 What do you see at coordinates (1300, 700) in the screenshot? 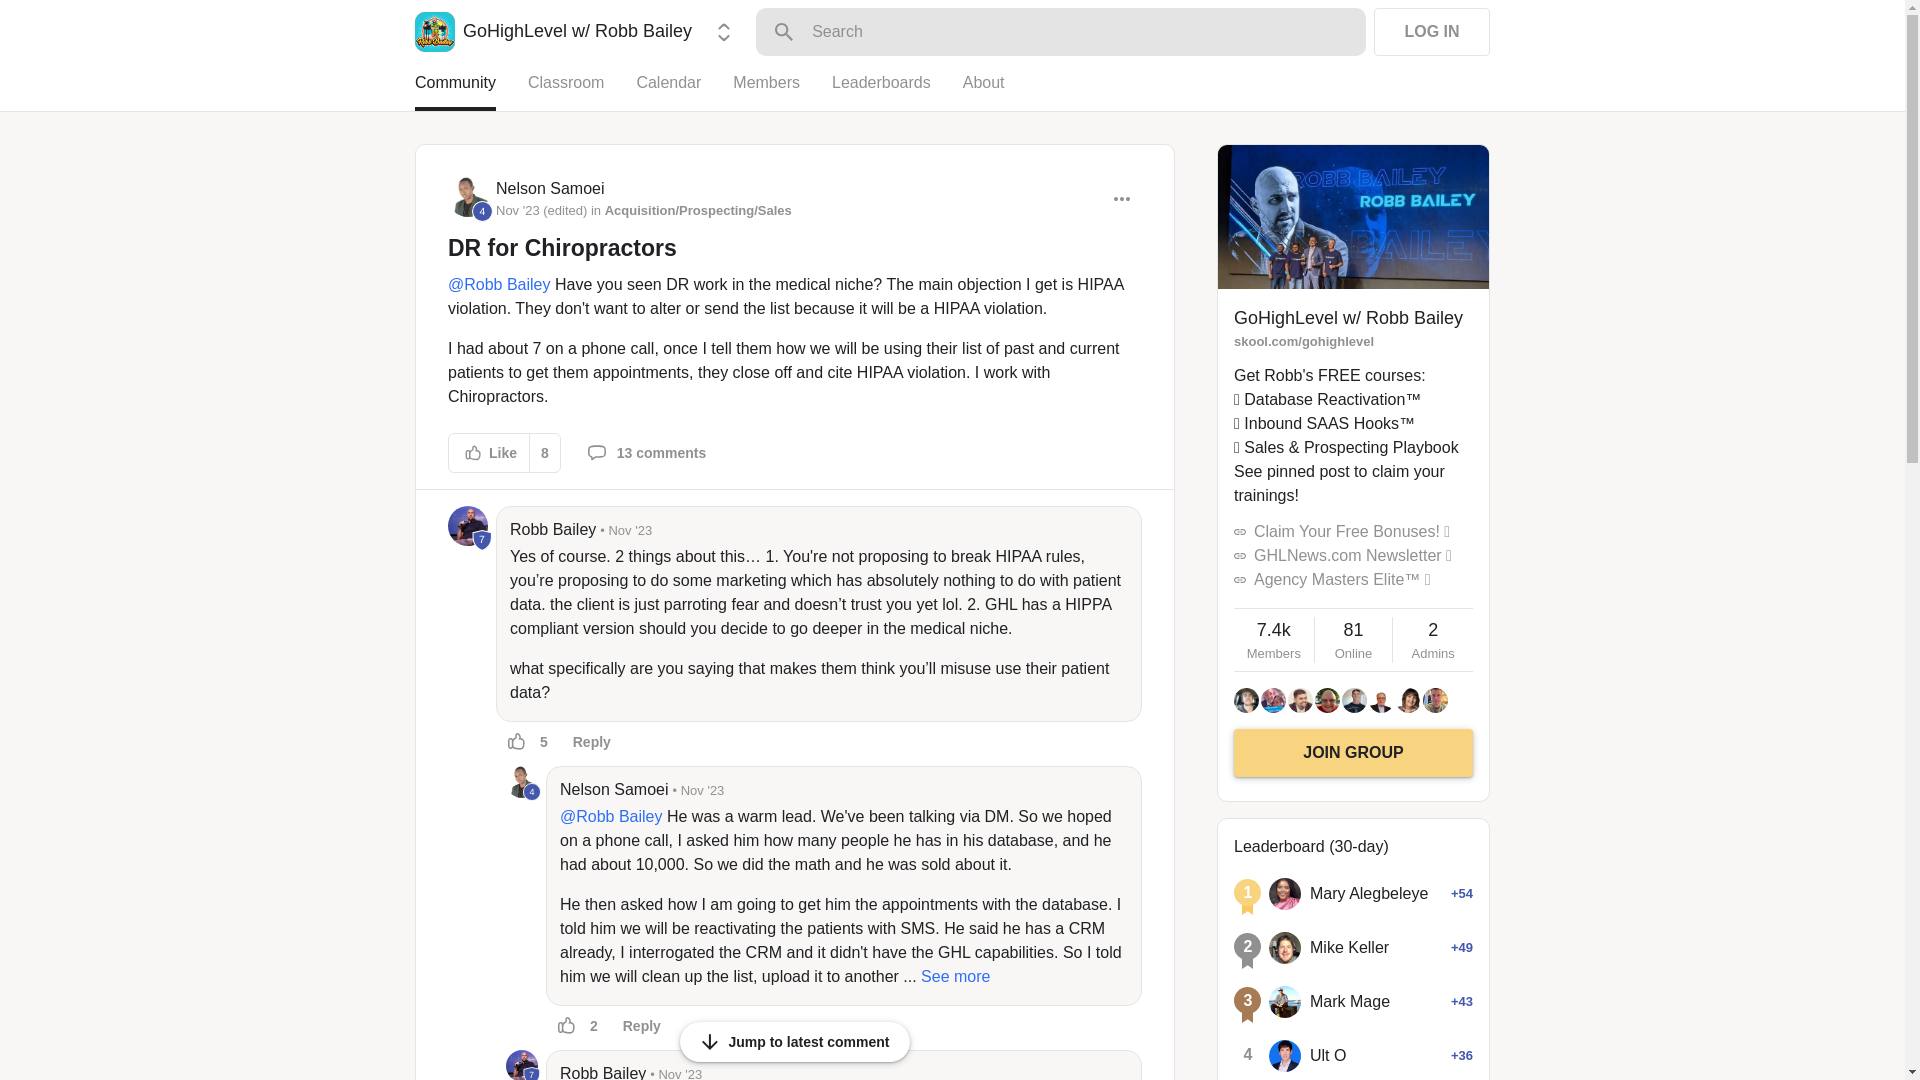
I see `Radhakrishnan Kg` at bounding box center [1300, 700].